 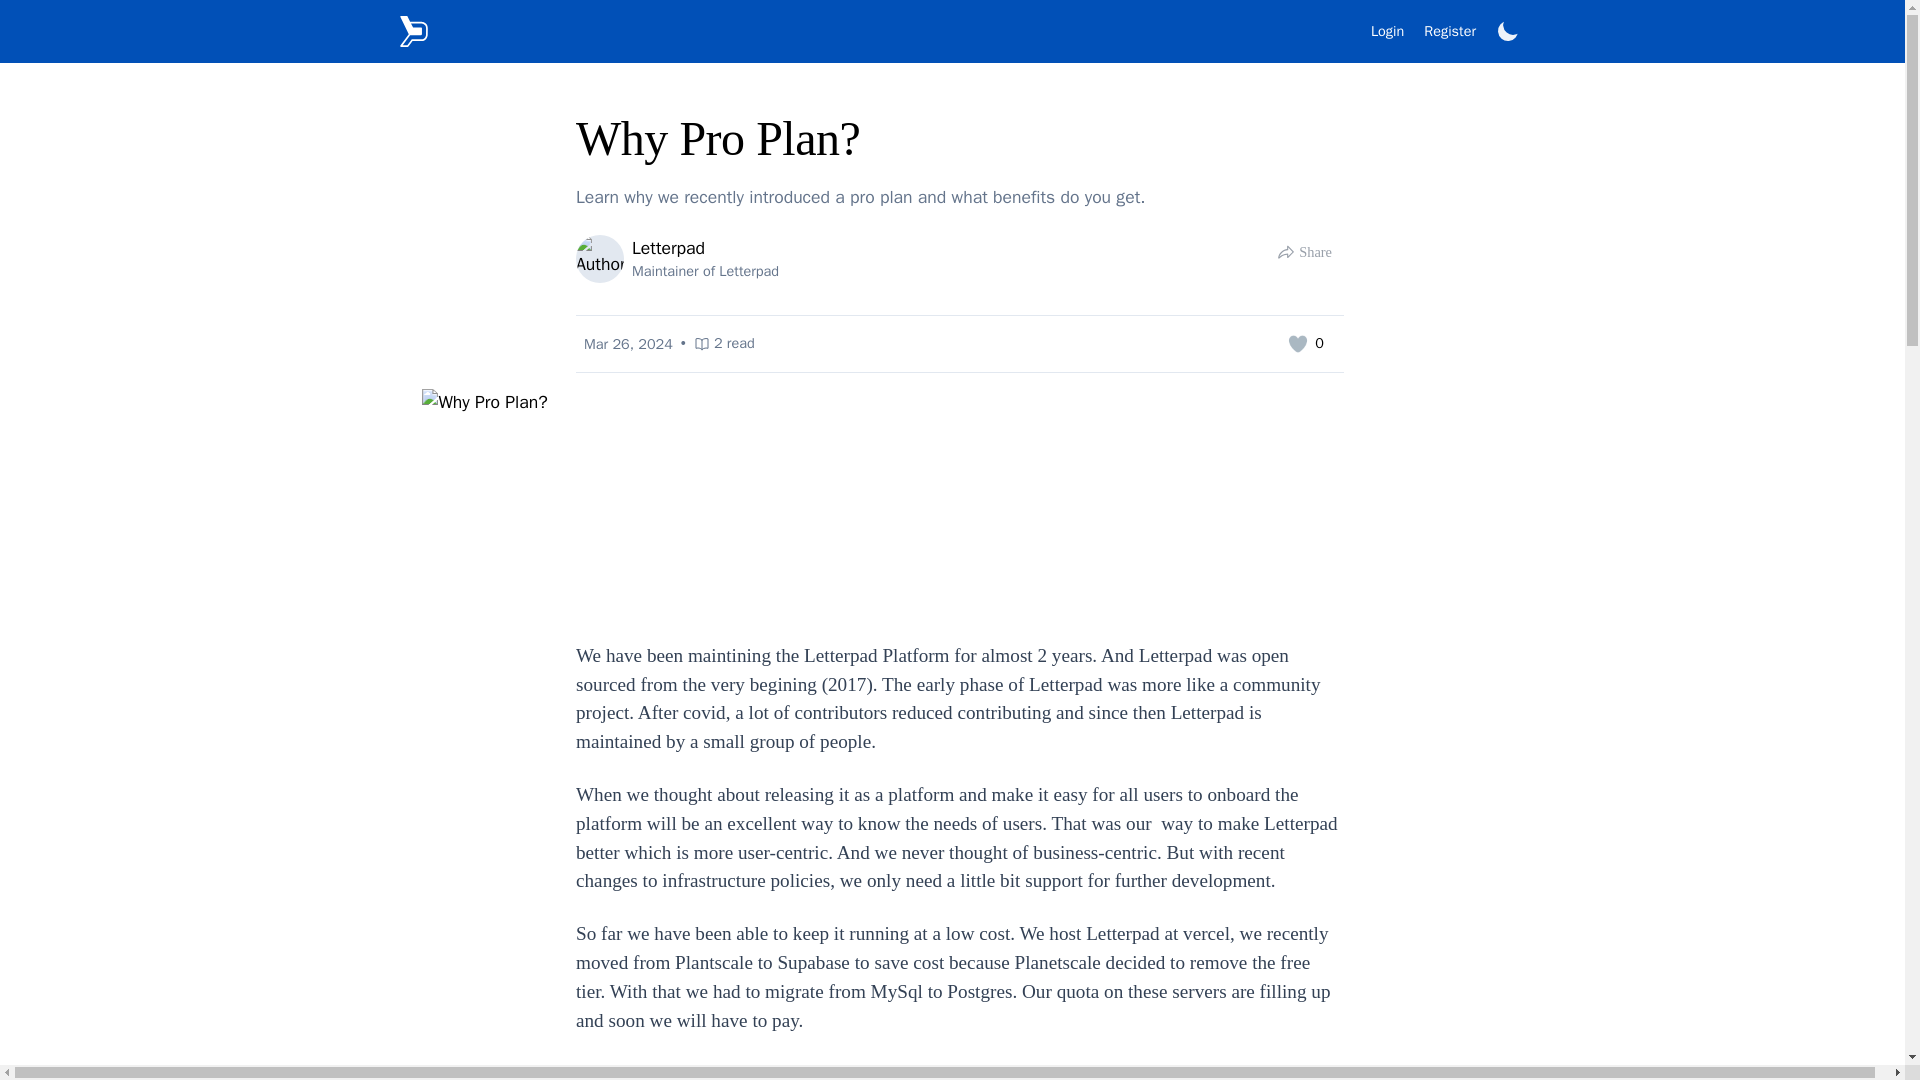 I want to click on Register, so click(x=1450, y=30).